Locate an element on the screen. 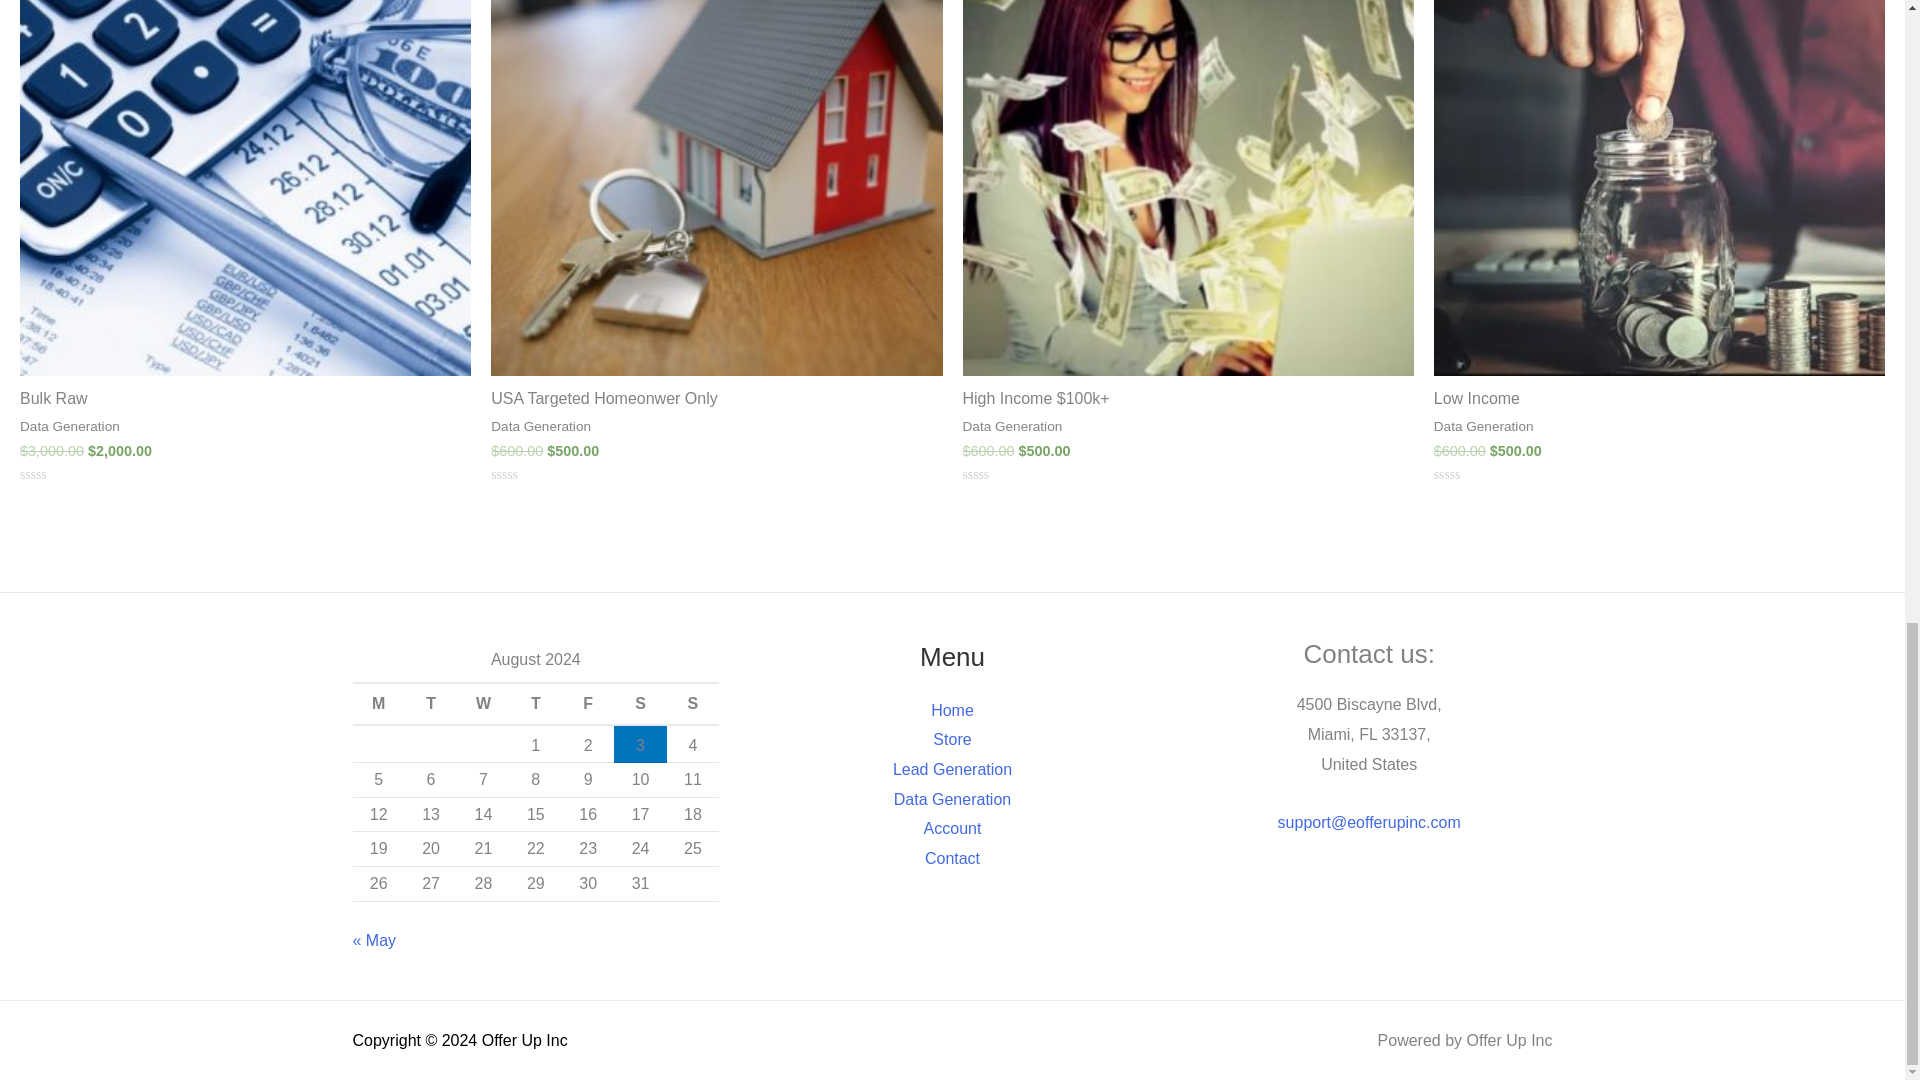 The image size is (1920, 1080). USA Targeted Homeonwer Only is located at coordinates (716, 399).